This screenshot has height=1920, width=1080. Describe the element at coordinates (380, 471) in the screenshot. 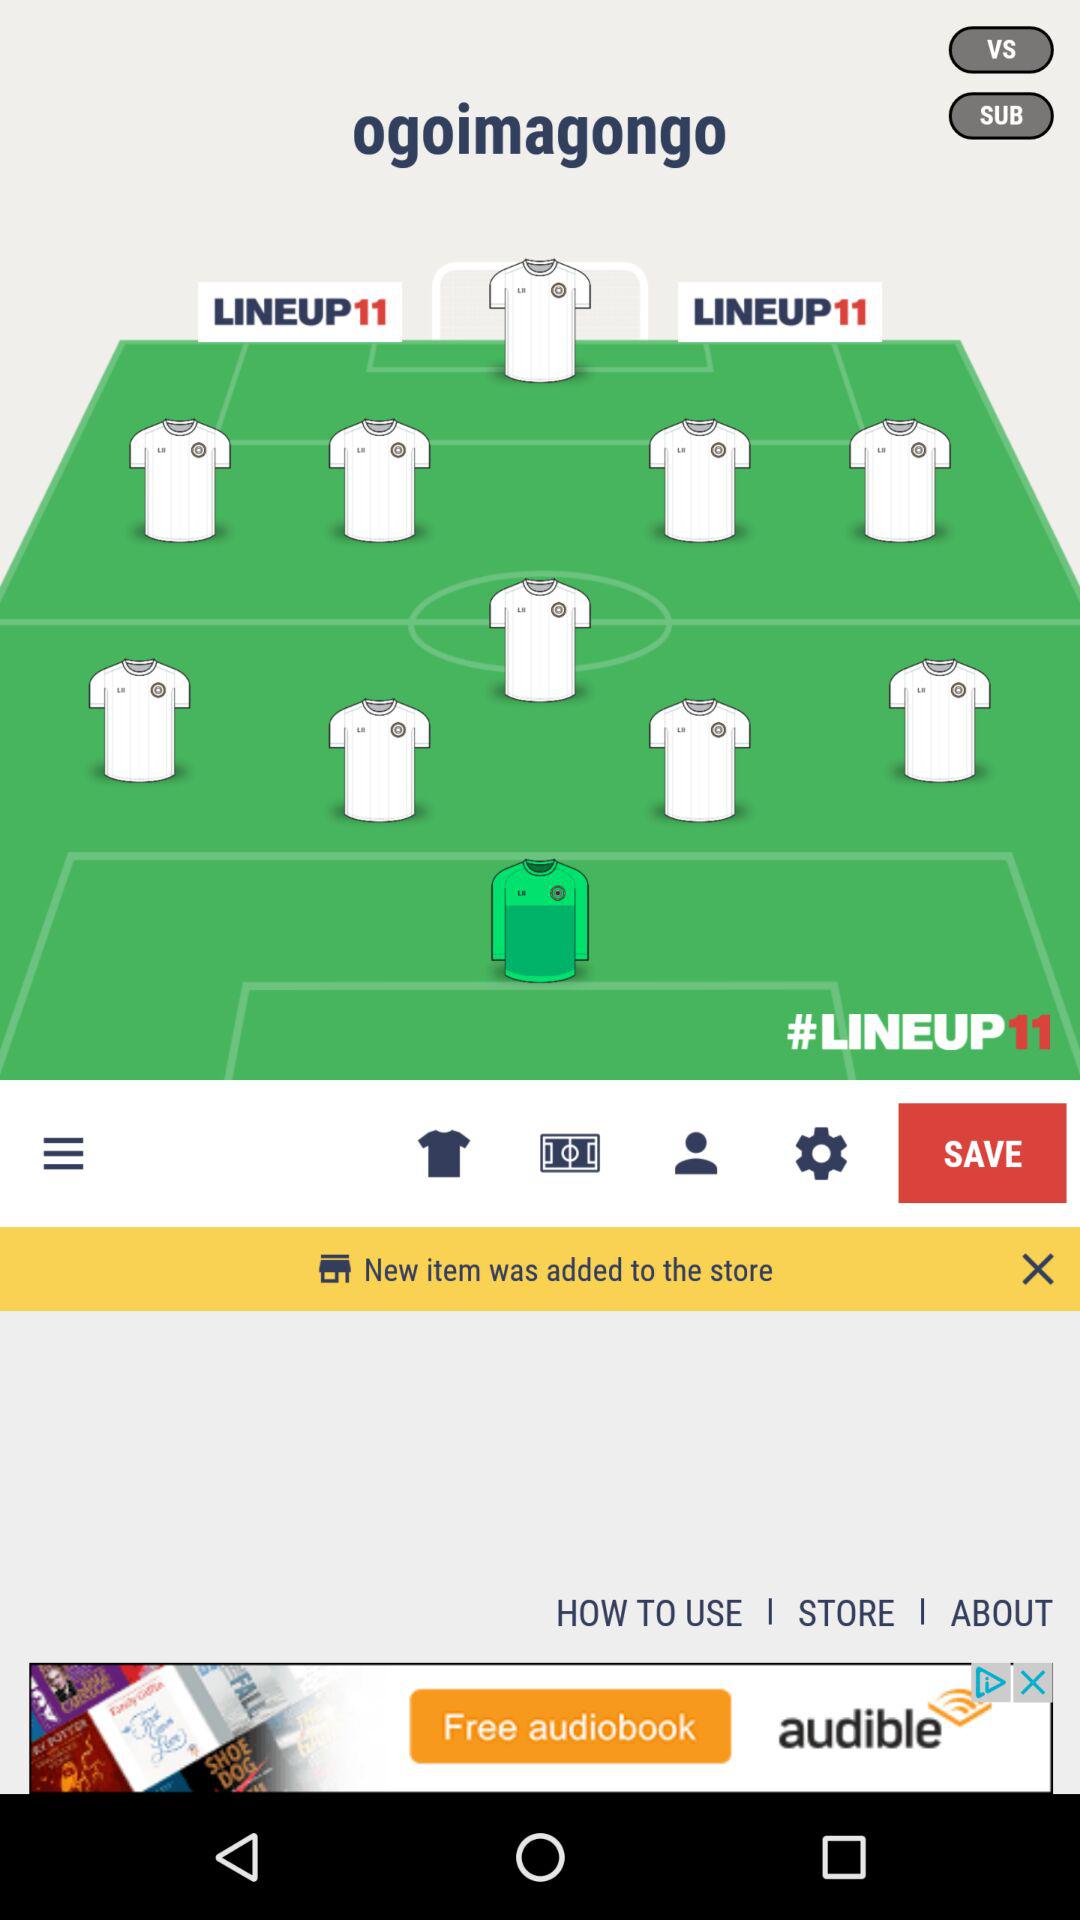

I see `select the second position in the left from  top` at that location.